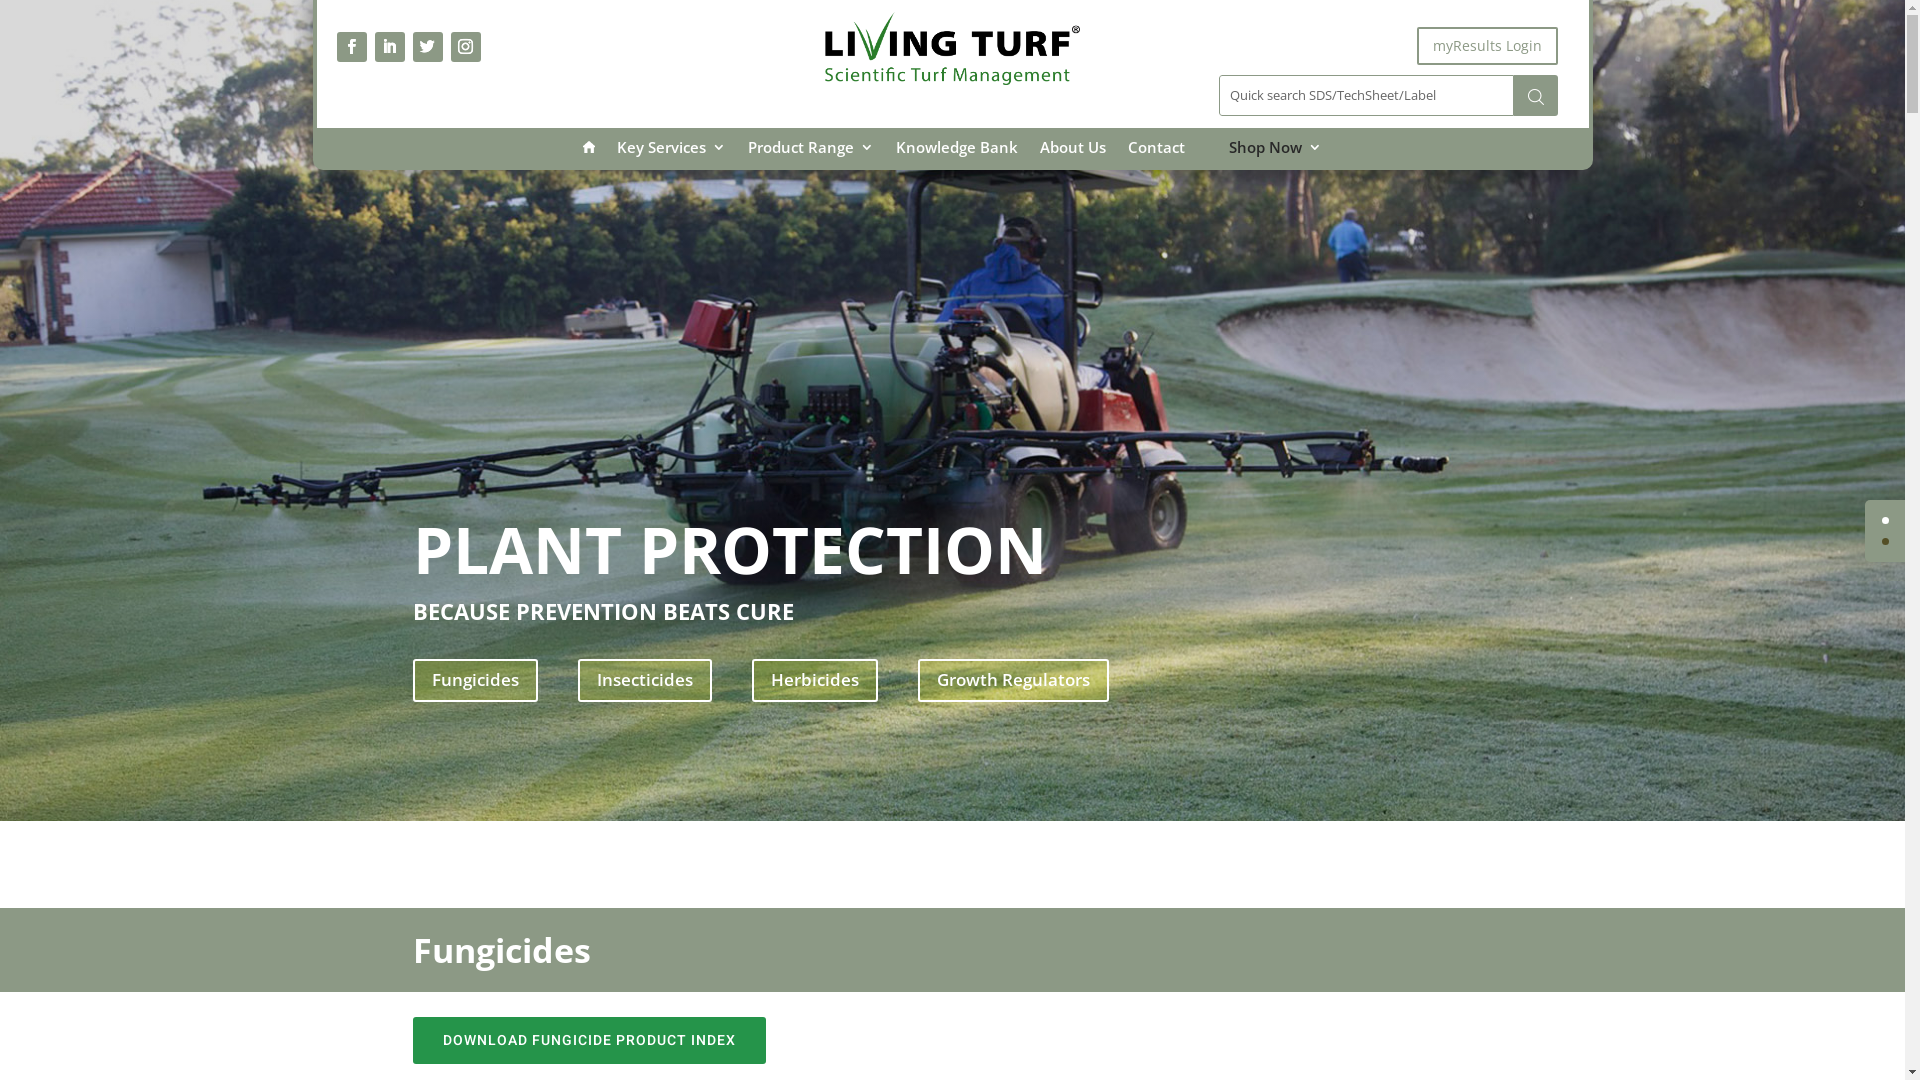  I want to click on 0, so click(1886, 520).